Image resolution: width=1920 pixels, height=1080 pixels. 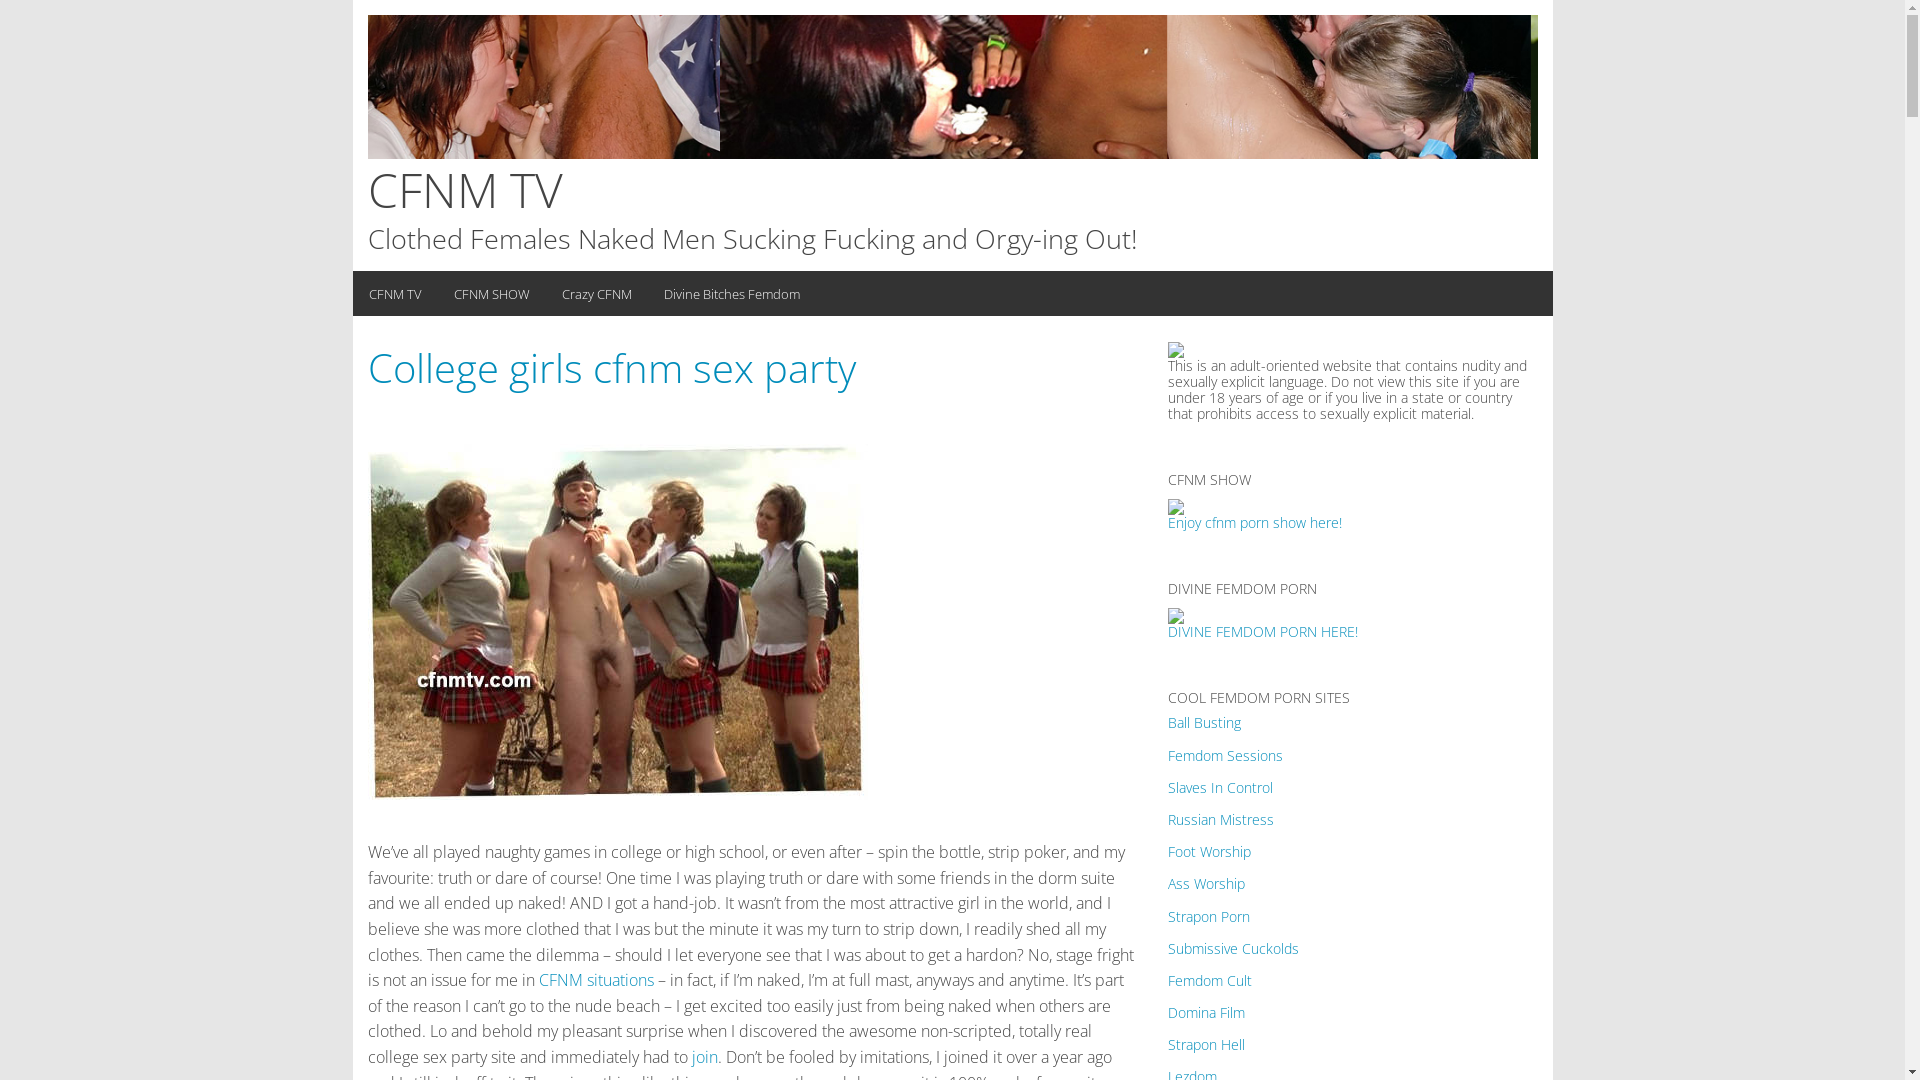 What do you see at coordinates (1263, 622) in the screenshot?
I see `DIVINE FEMDOM PORN HERE!` at bounding box center [1263, 622].